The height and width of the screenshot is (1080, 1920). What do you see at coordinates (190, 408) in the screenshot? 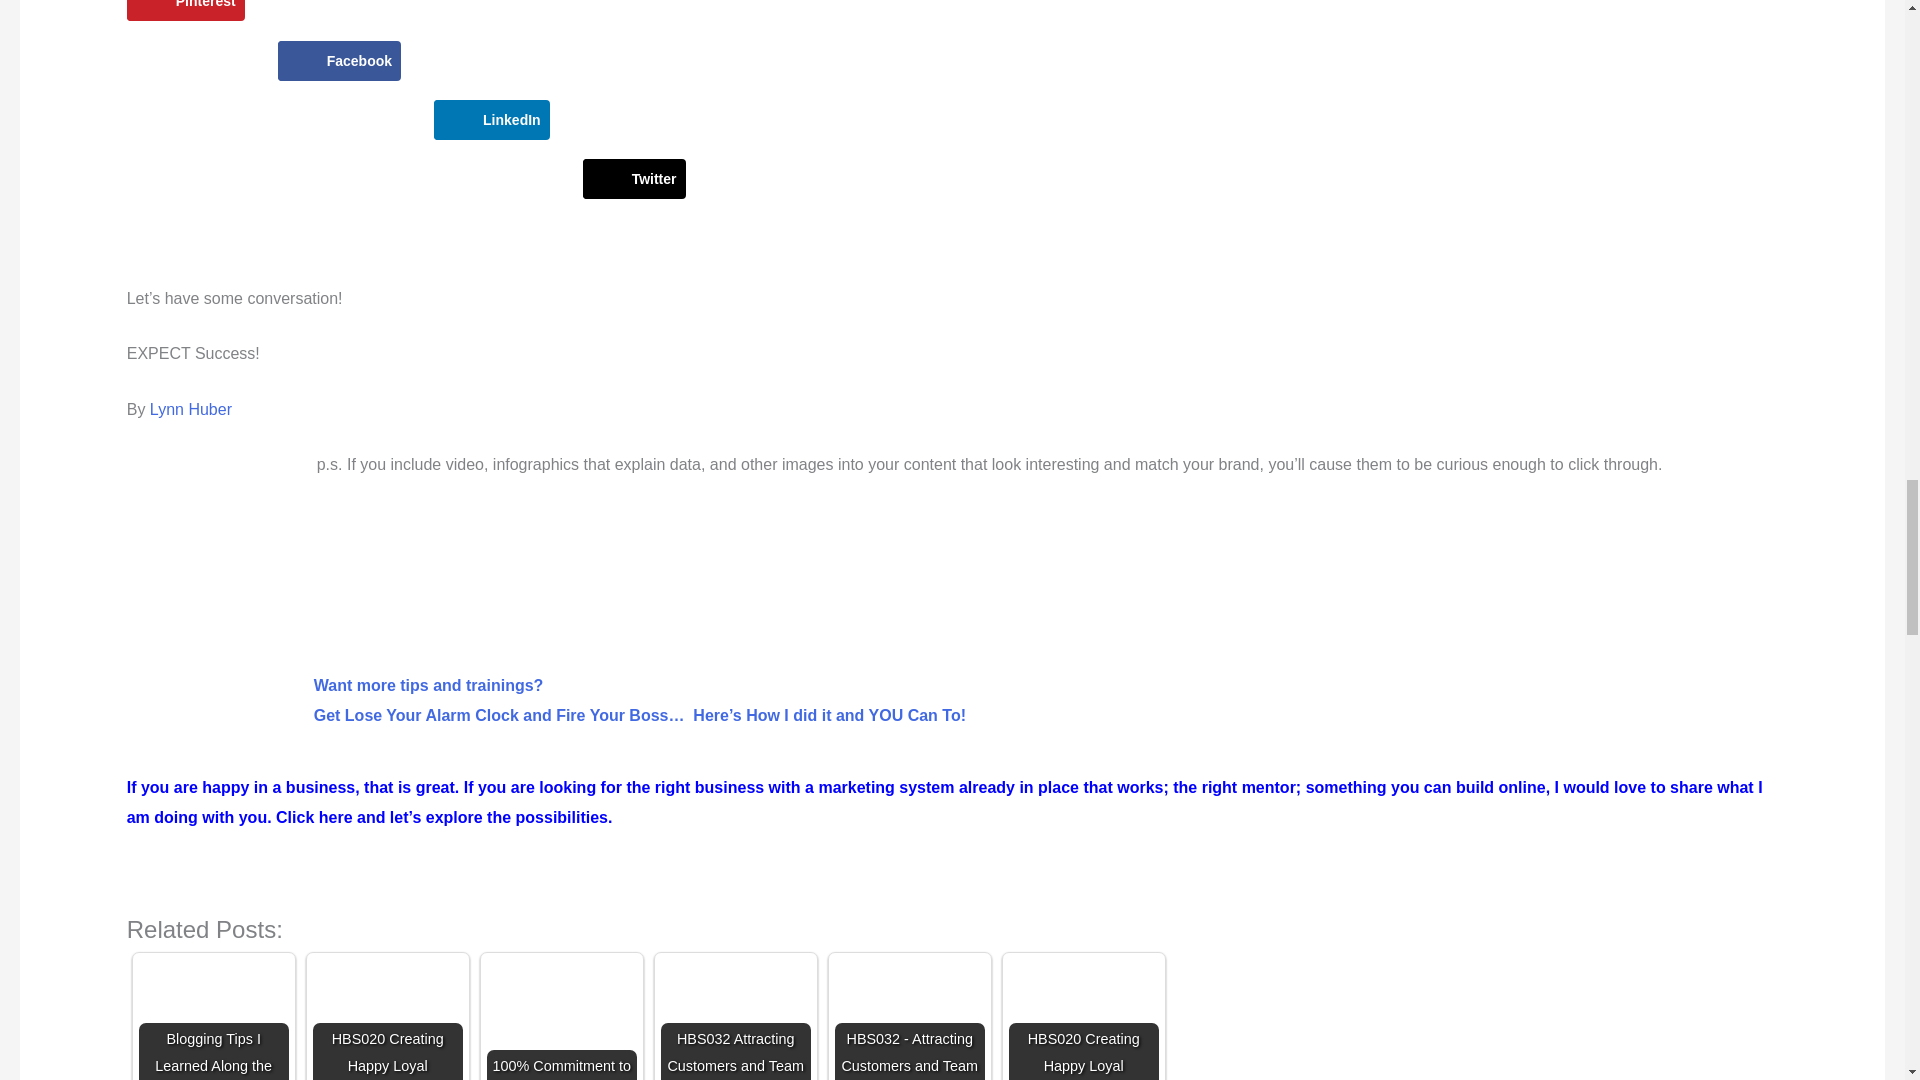
I see `Lynn Huber` at bounding box center [190, 408].